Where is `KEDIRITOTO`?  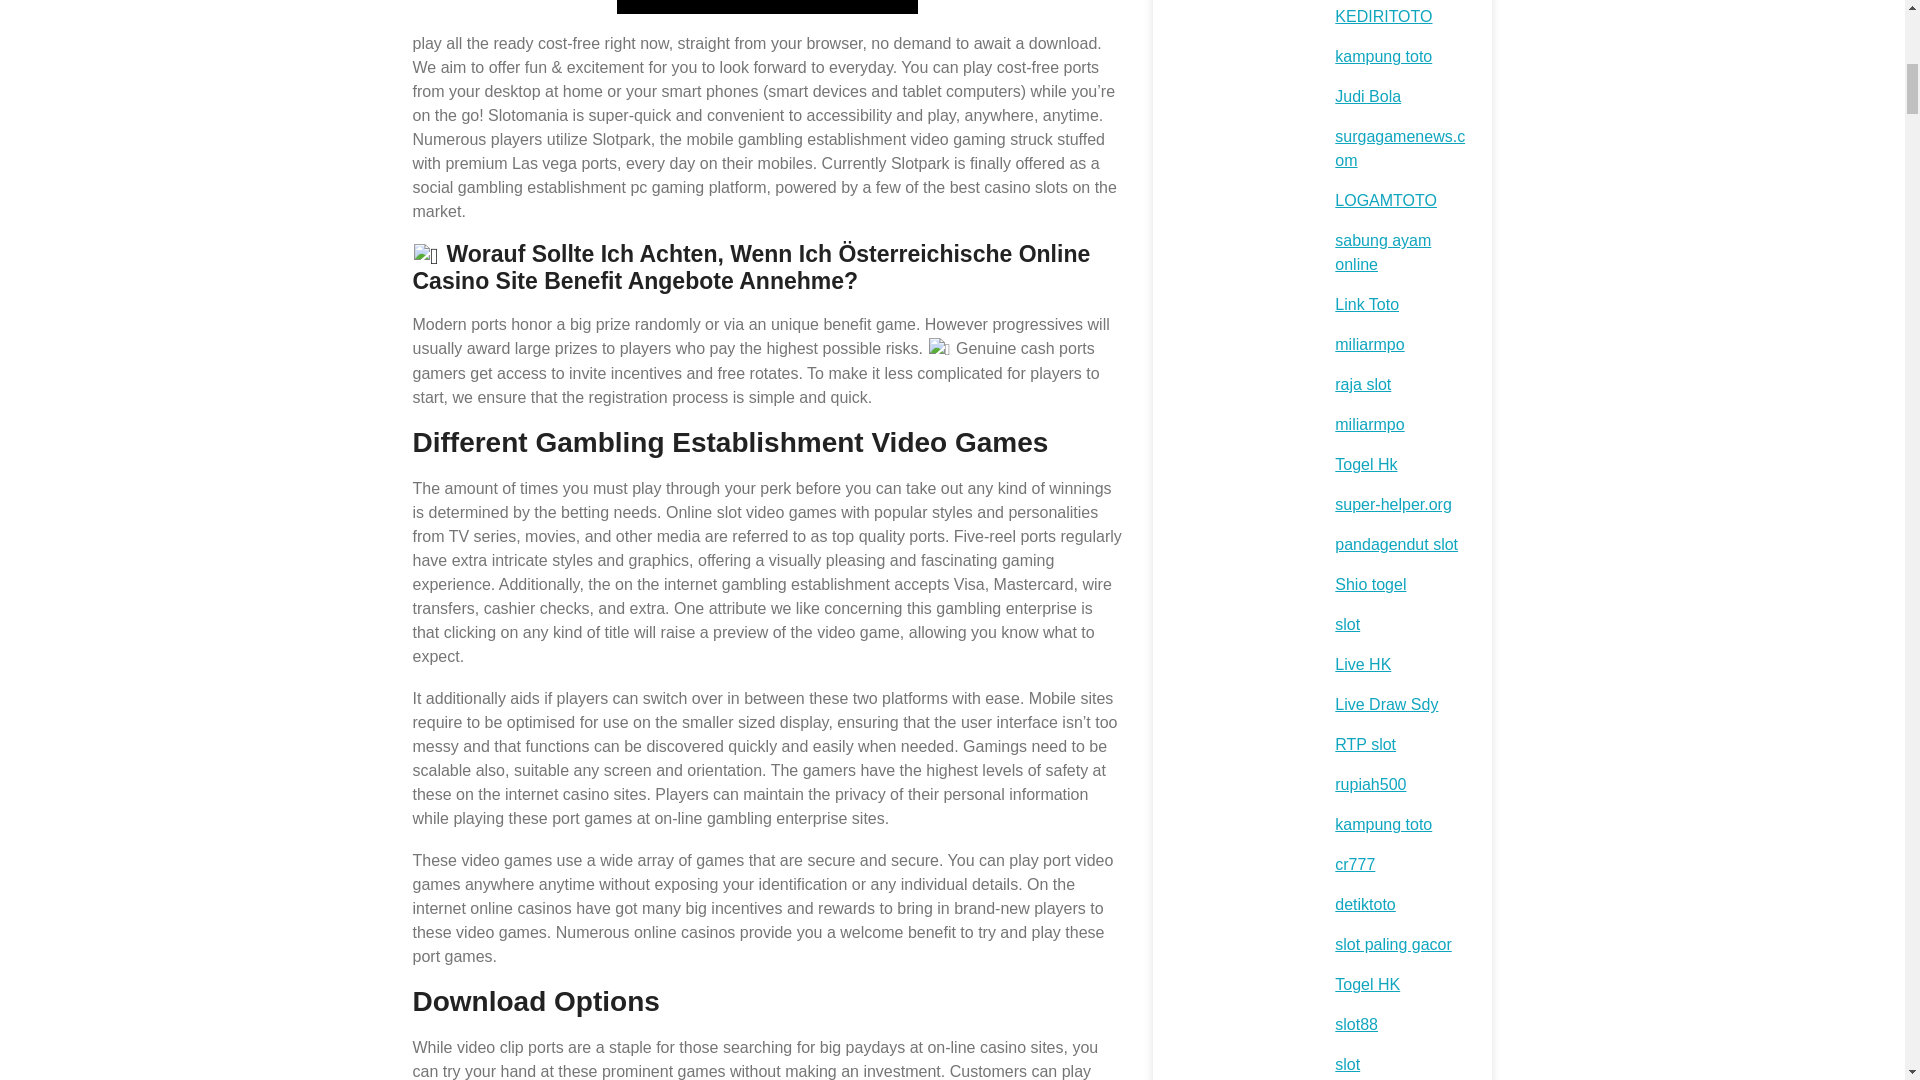
KEDIRITOTO is located at coordinates (1383, 16).